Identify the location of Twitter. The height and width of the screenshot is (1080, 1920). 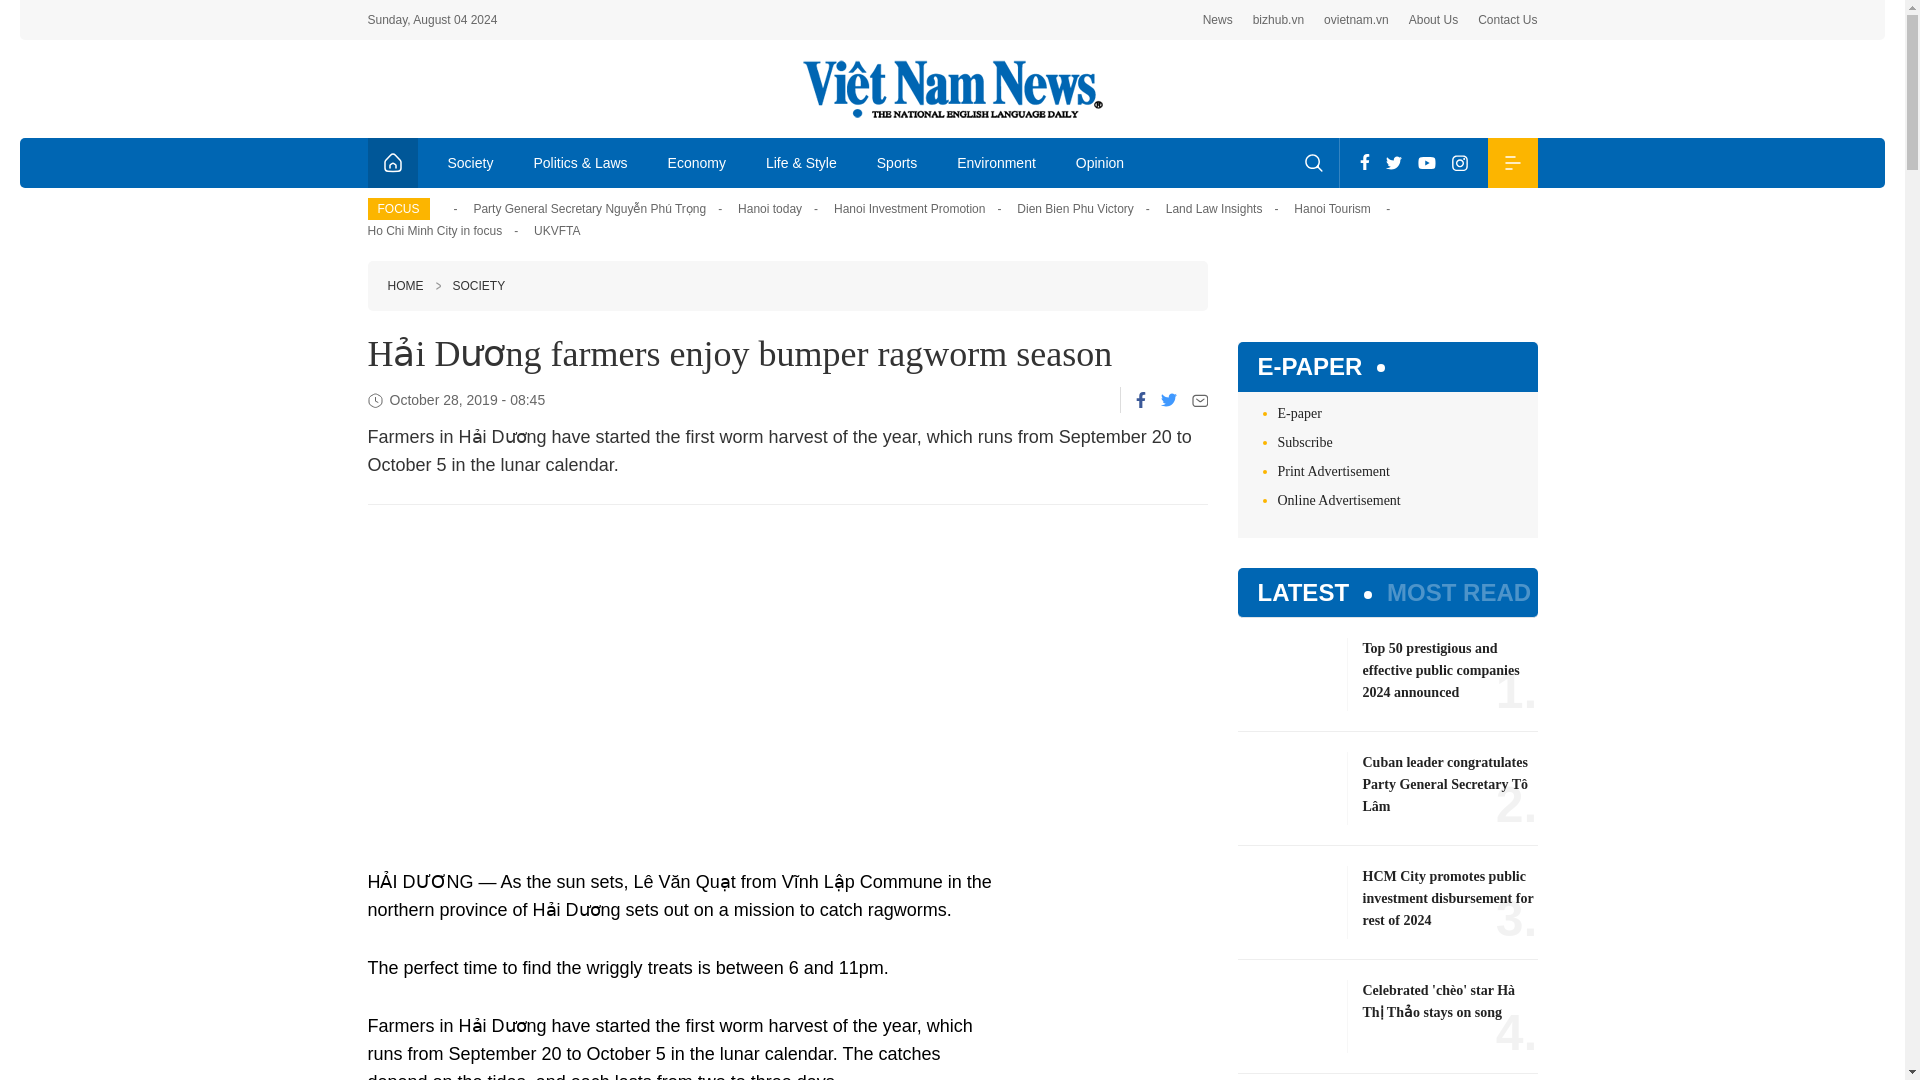
(1394, 162).